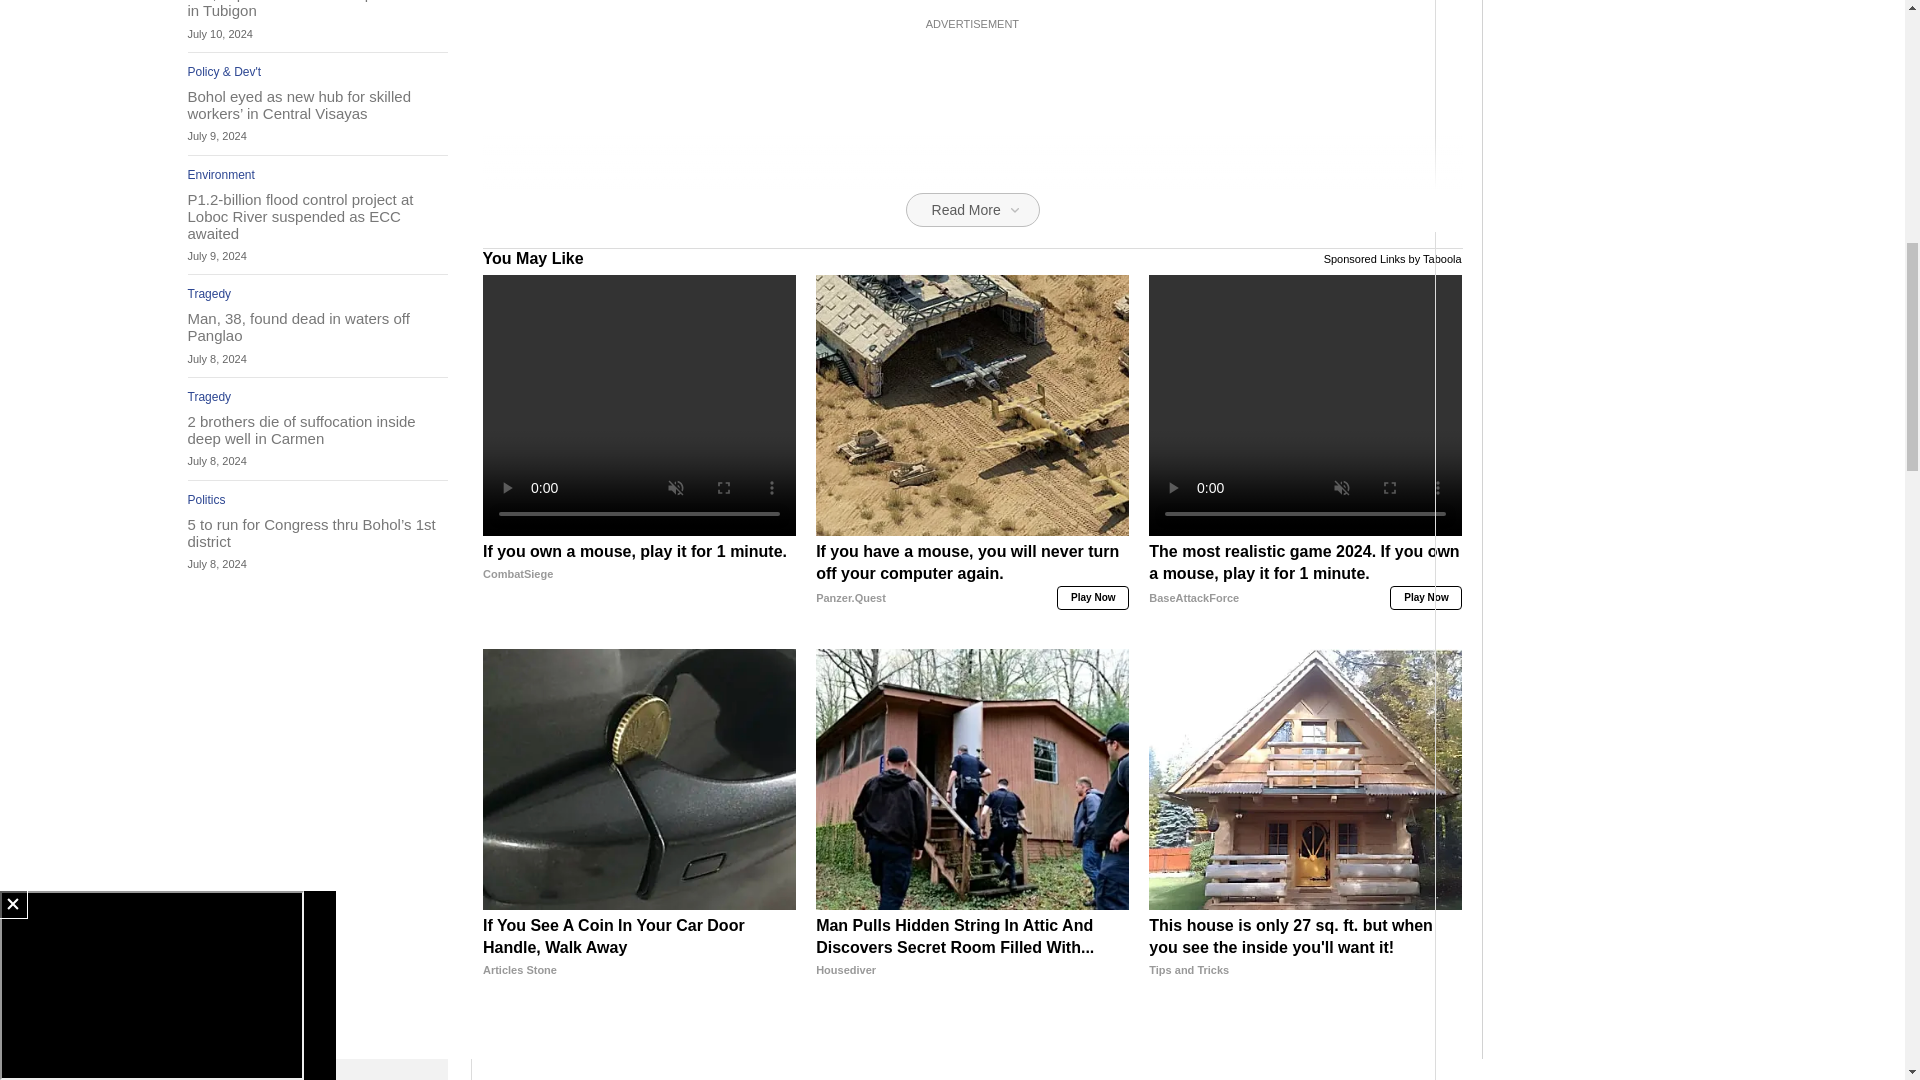 This screenshot has width=1920, height=1080. Describe the element at coordinates (640, 405) in the screenshot. I see `If you own a mouse, play it for 1 minute.` at that location.